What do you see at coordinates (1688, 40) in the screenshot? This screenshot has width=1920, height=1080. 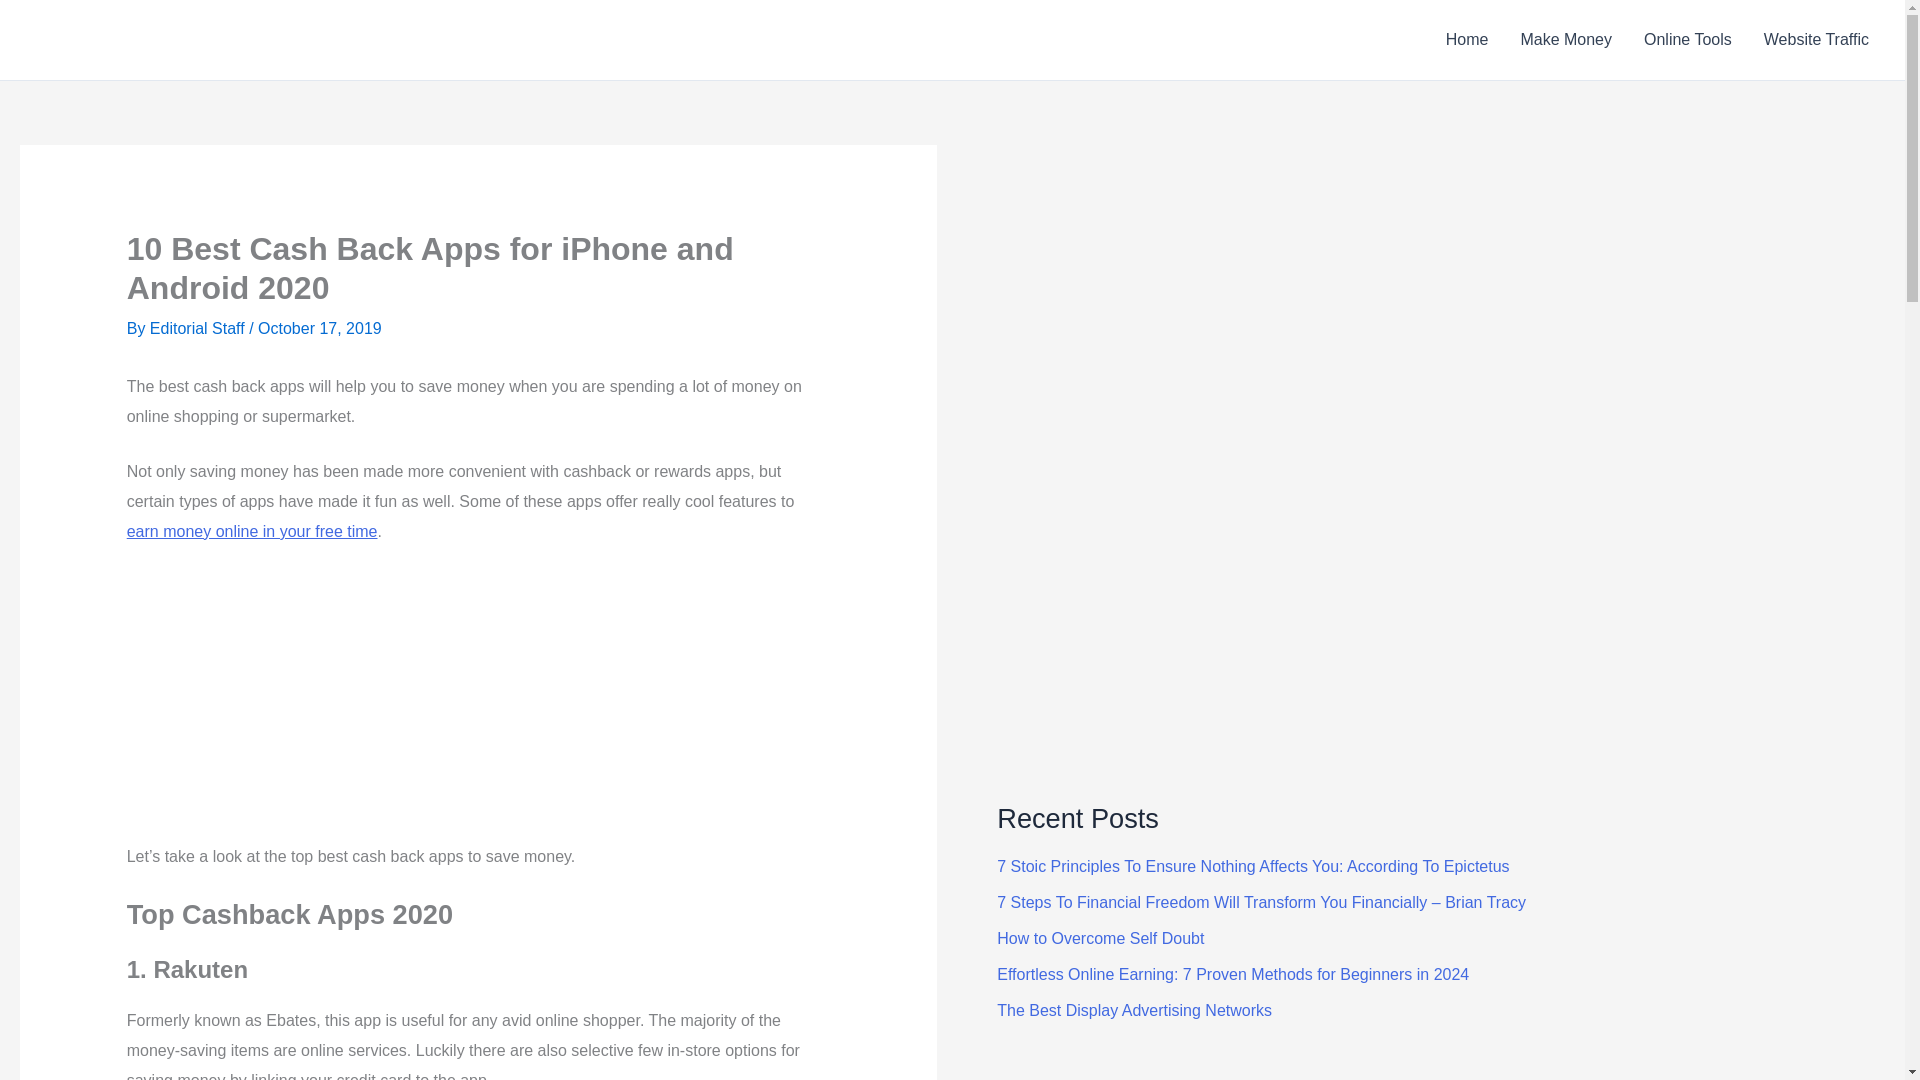 I see `Online Tools` at bounding box center [1688, 40].